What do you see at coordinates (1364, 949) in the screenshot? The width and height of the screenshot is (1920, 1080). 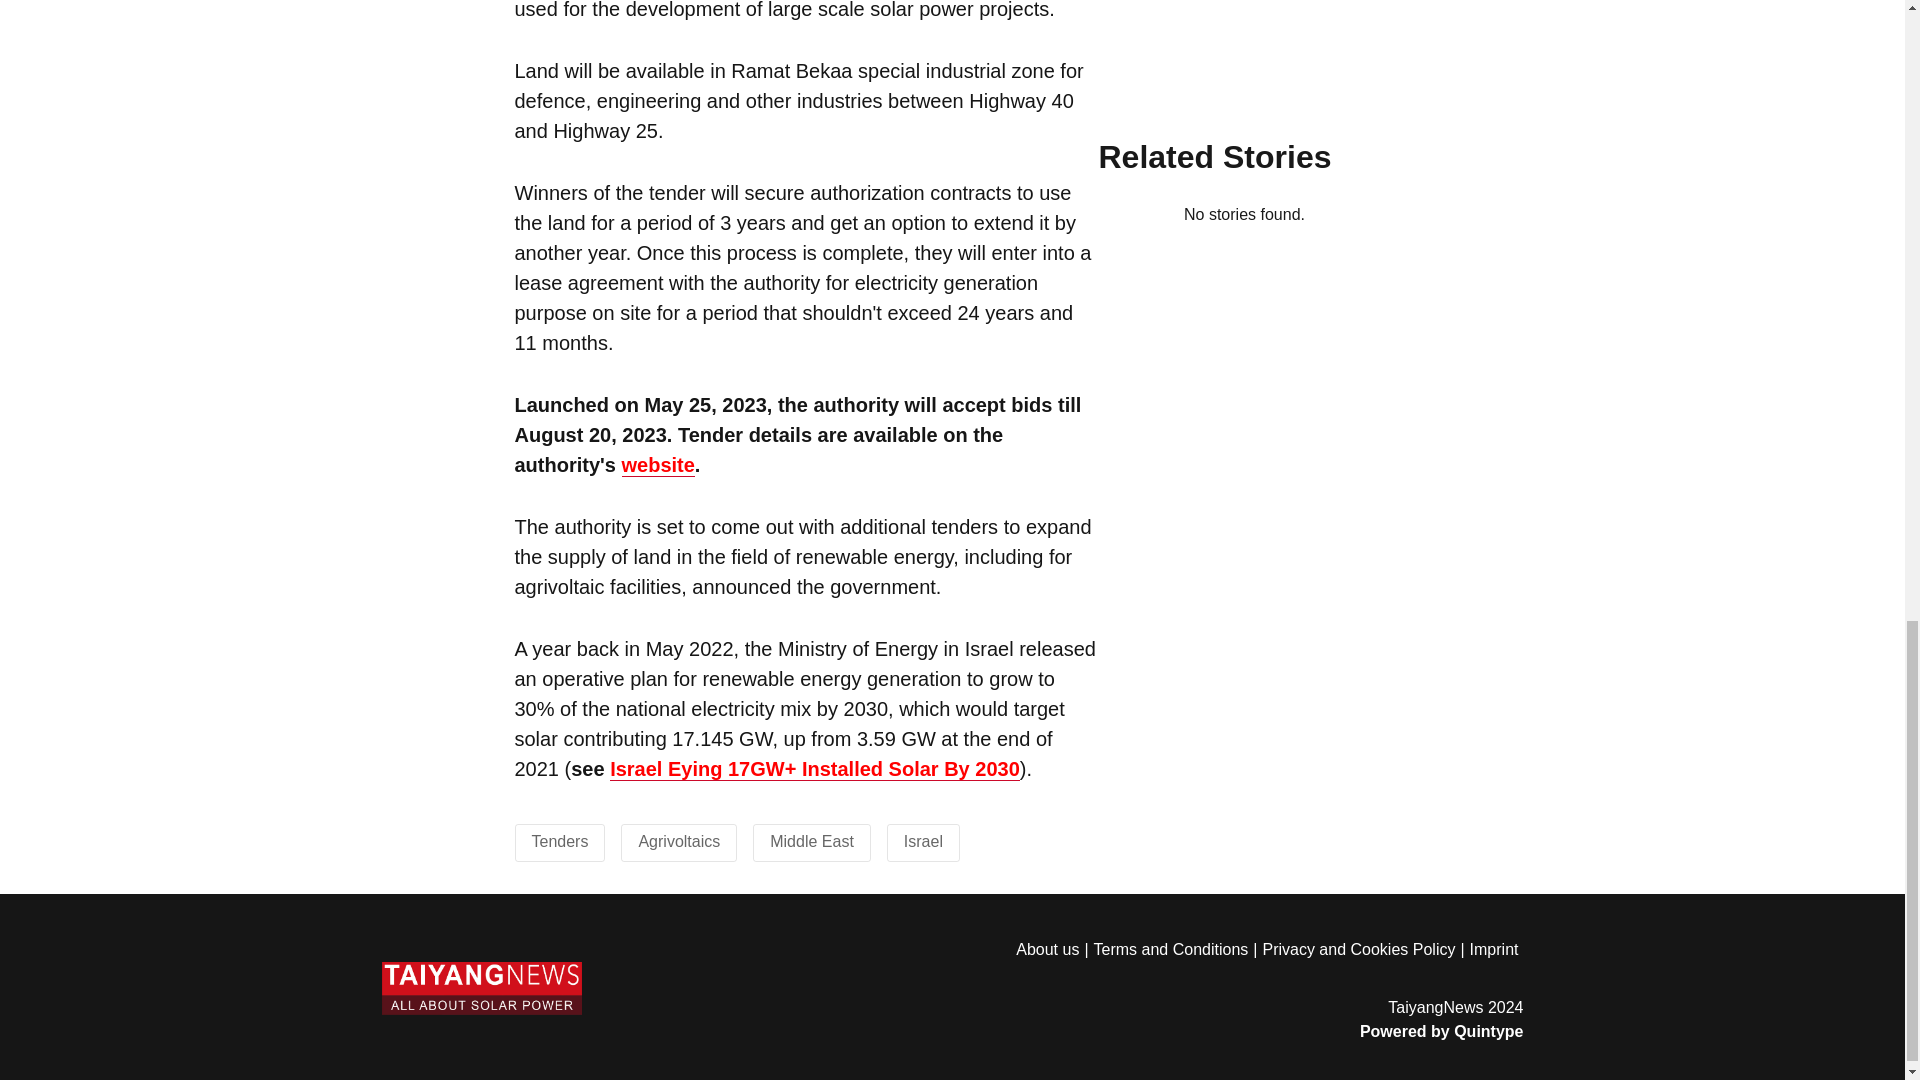 I see `Privacy and Cookies Policy` at bounding box center [1364, 949].